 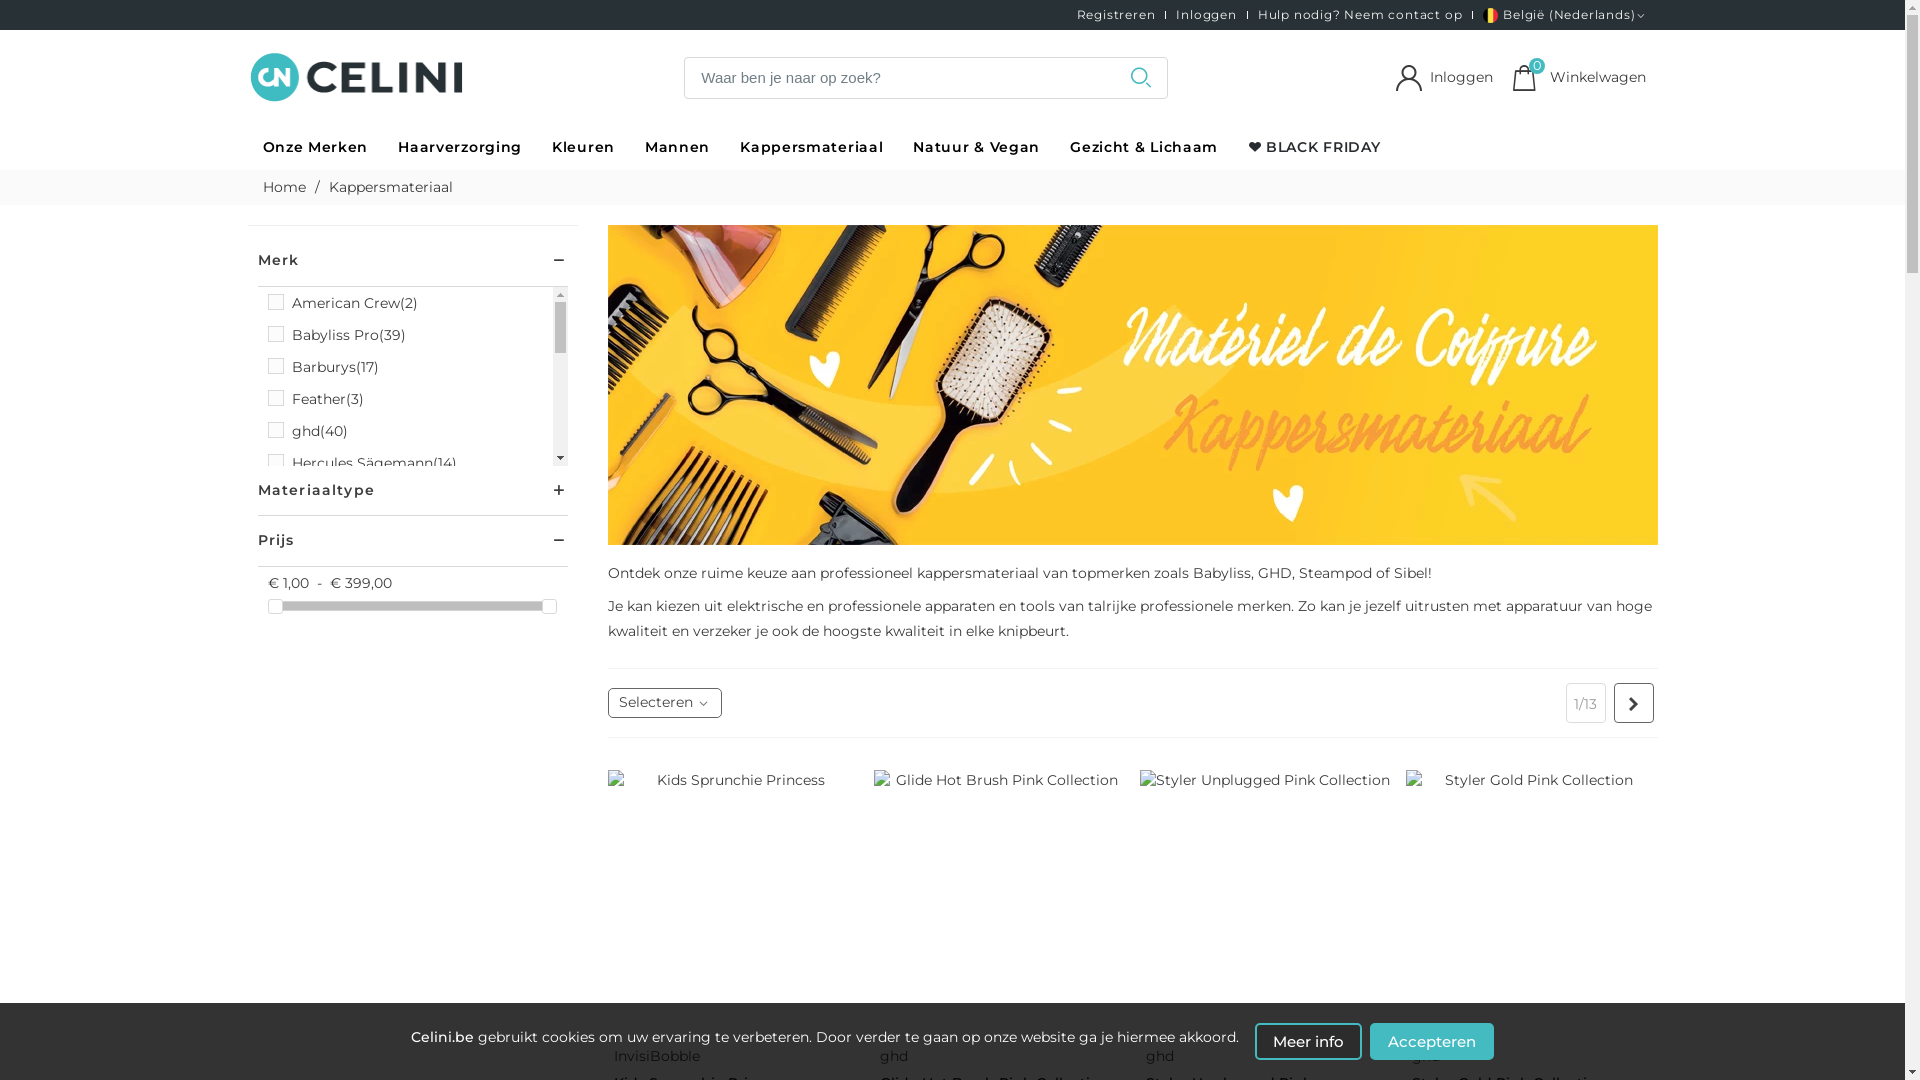 I want to click on BLACK FRIDAY, so click(x=1314, y=148).